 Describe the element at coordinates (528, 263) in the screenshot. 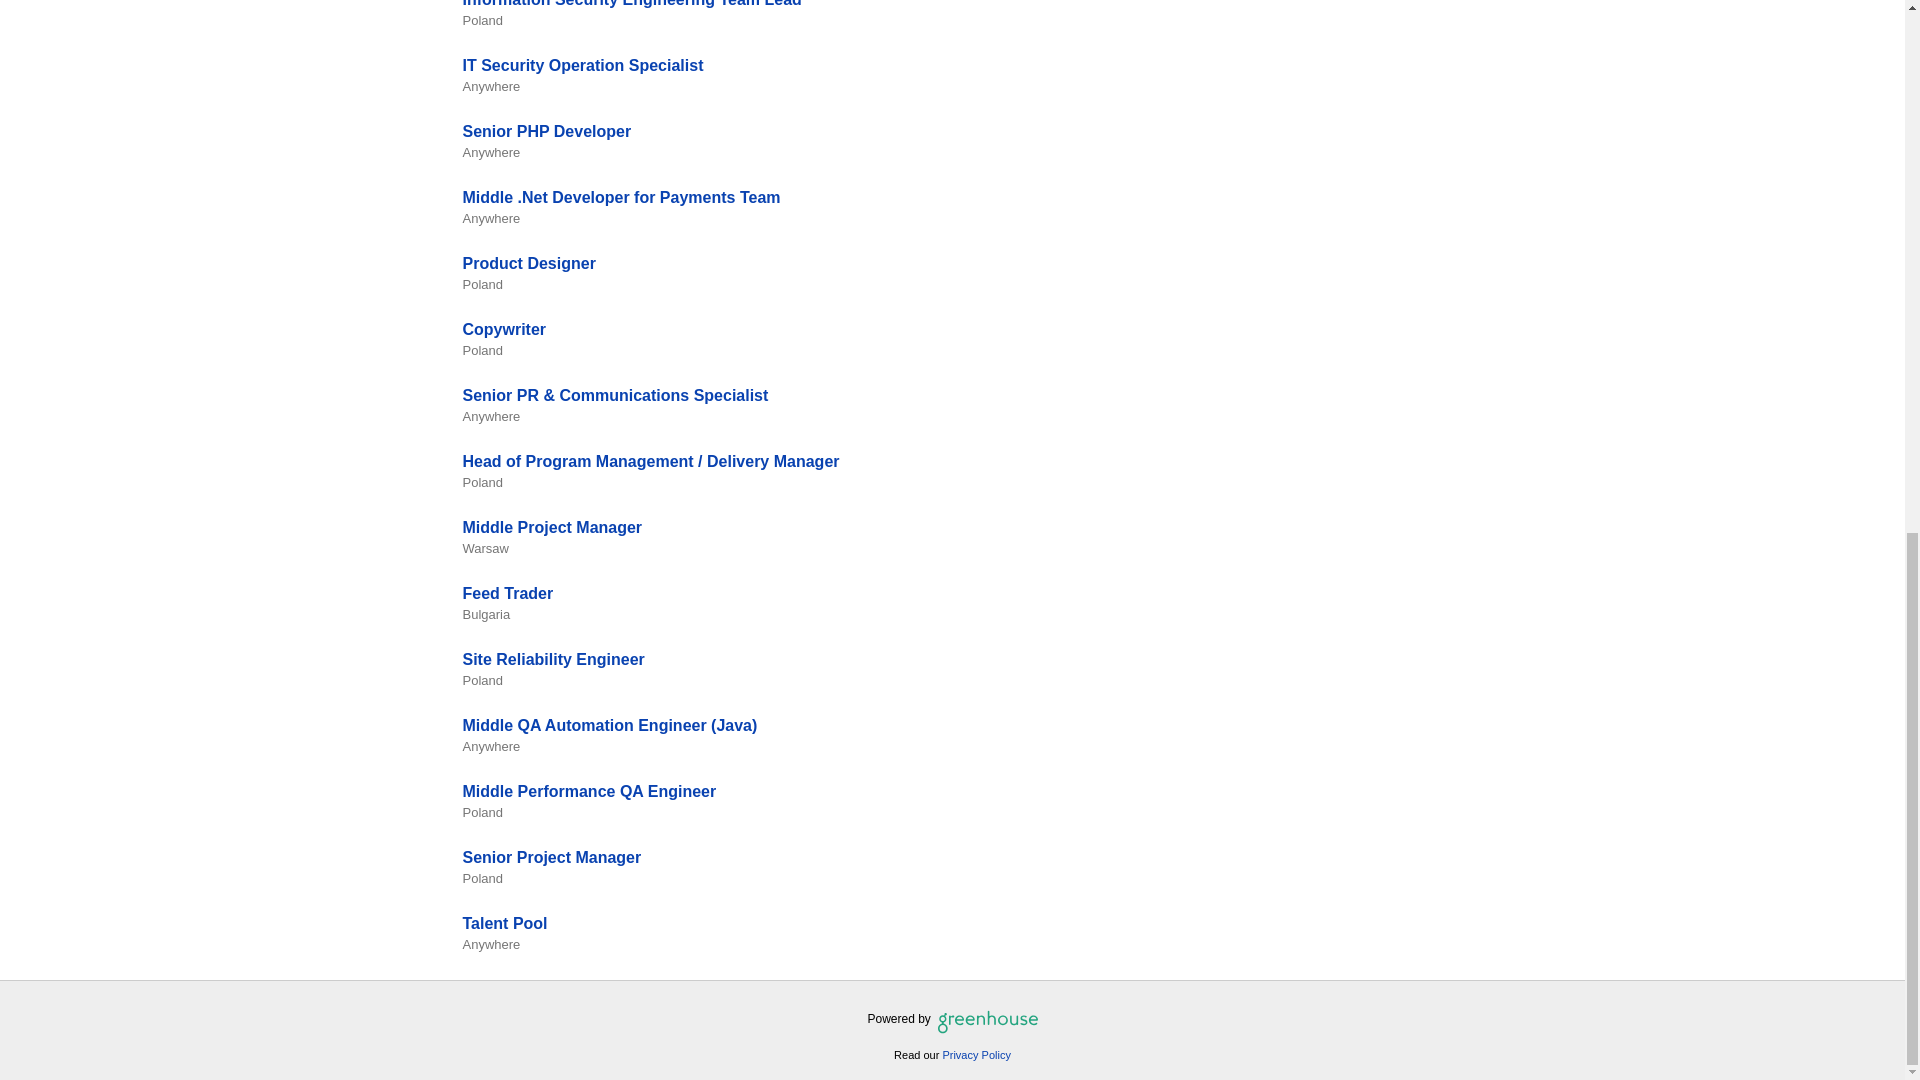

I see `Product Designer` at that location.